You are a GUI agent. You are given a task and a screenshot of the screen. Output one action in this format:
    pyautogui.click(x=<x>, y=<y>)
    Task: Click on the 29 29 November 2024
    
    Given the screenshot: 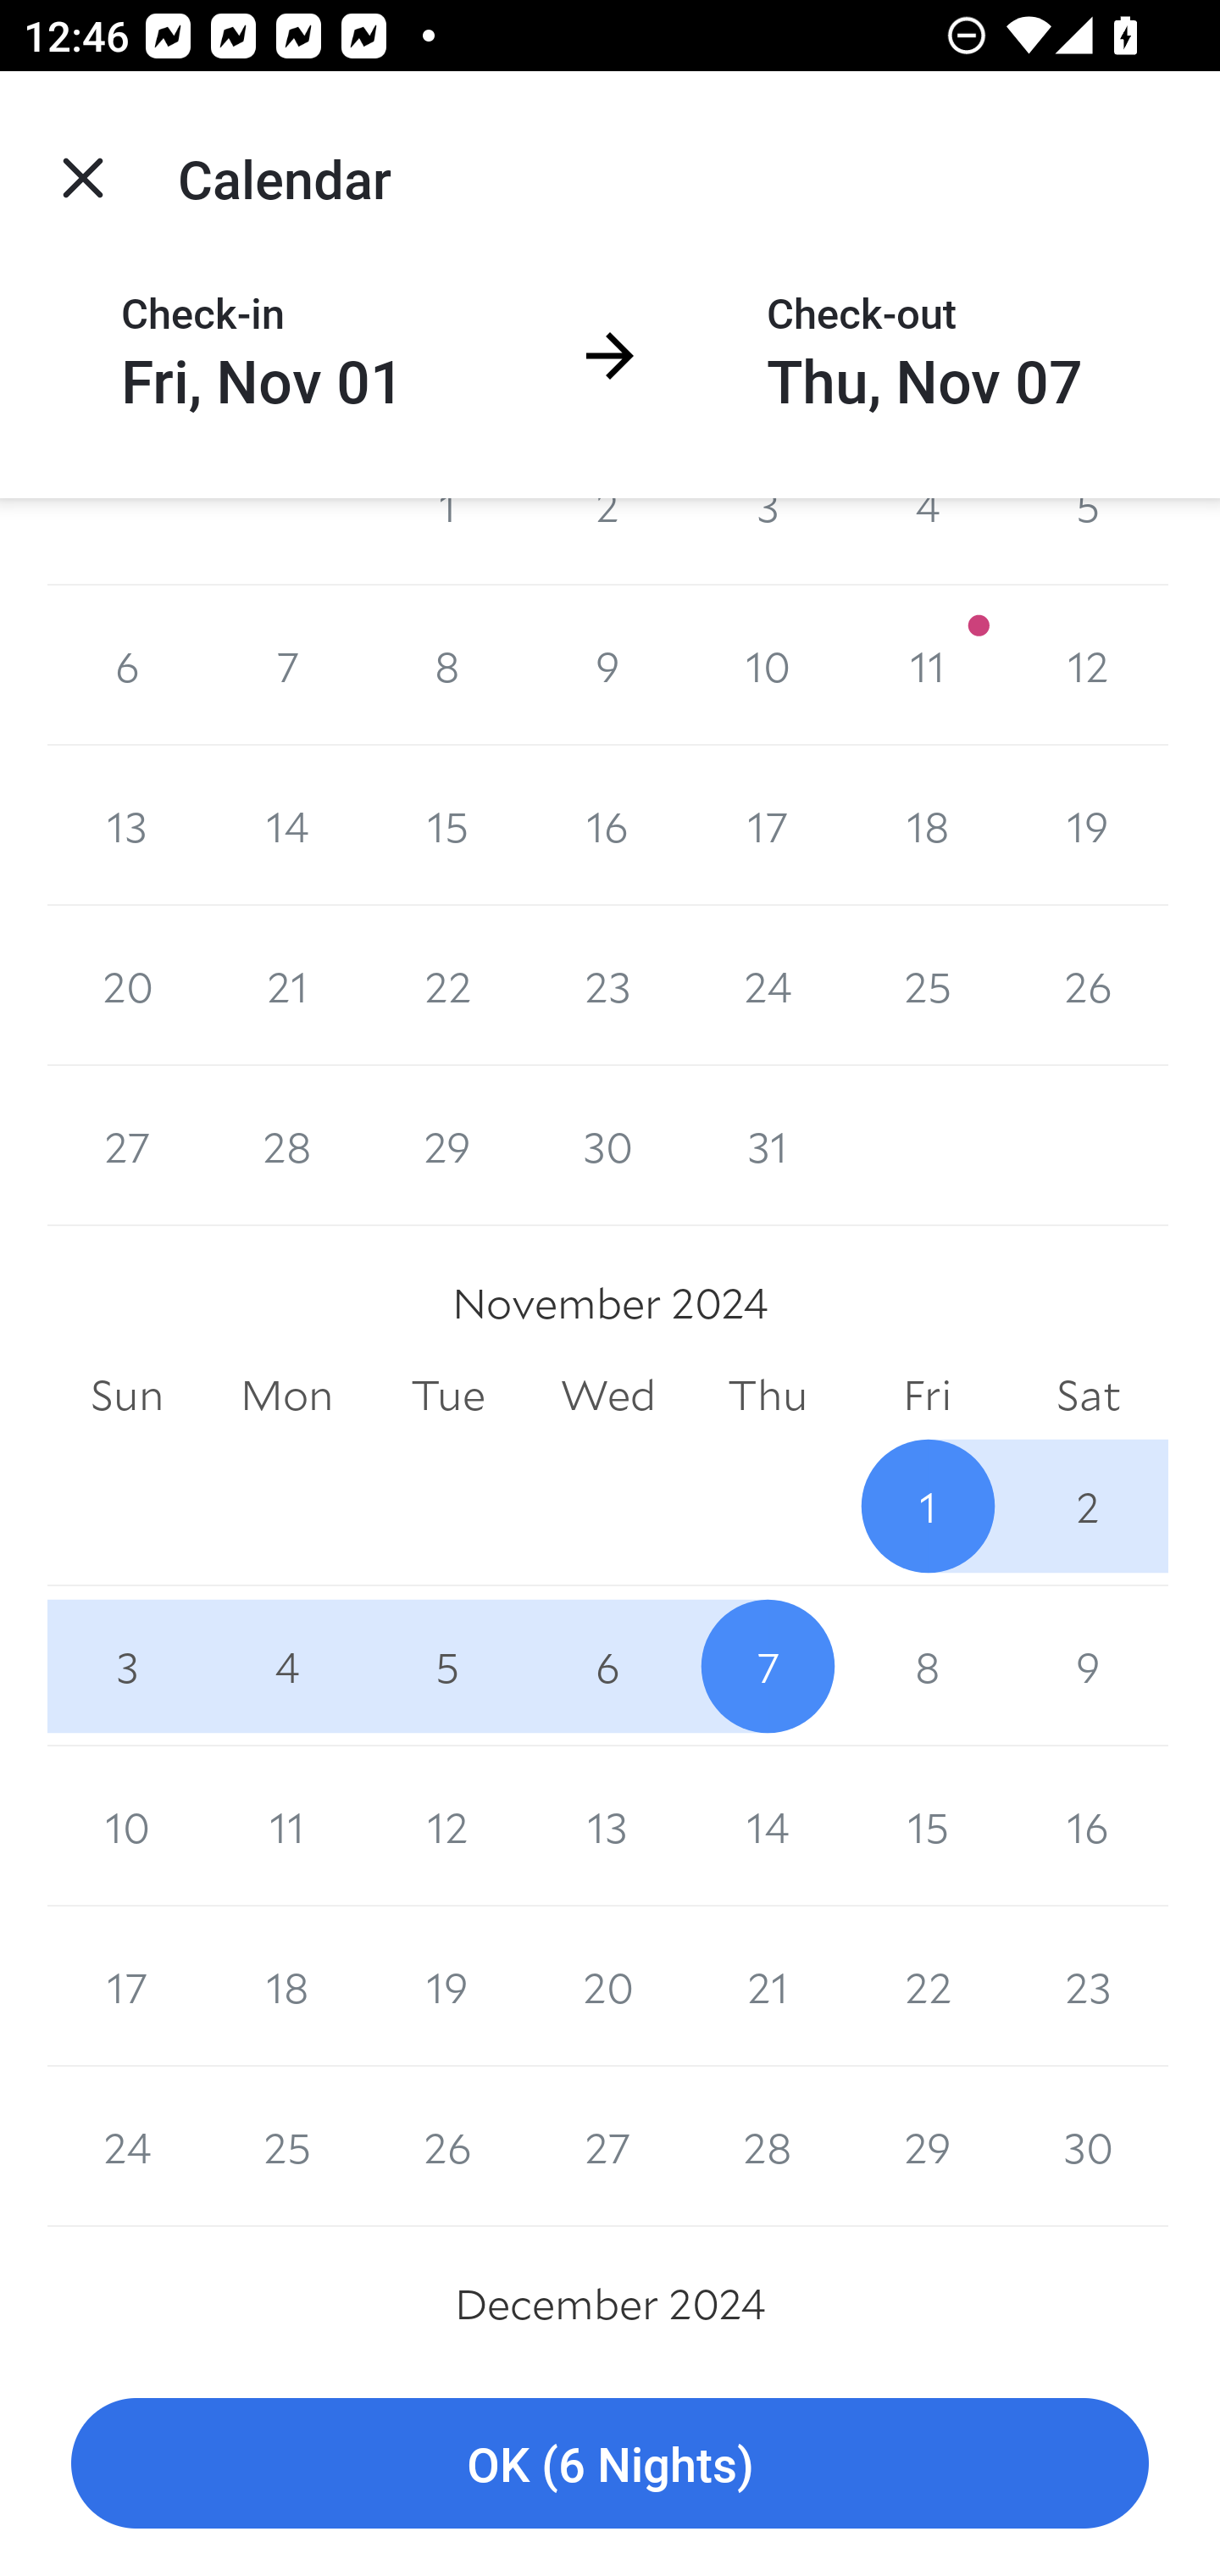 What is the action you would take?
    pyautogui.click(x=927, y=2146)
    